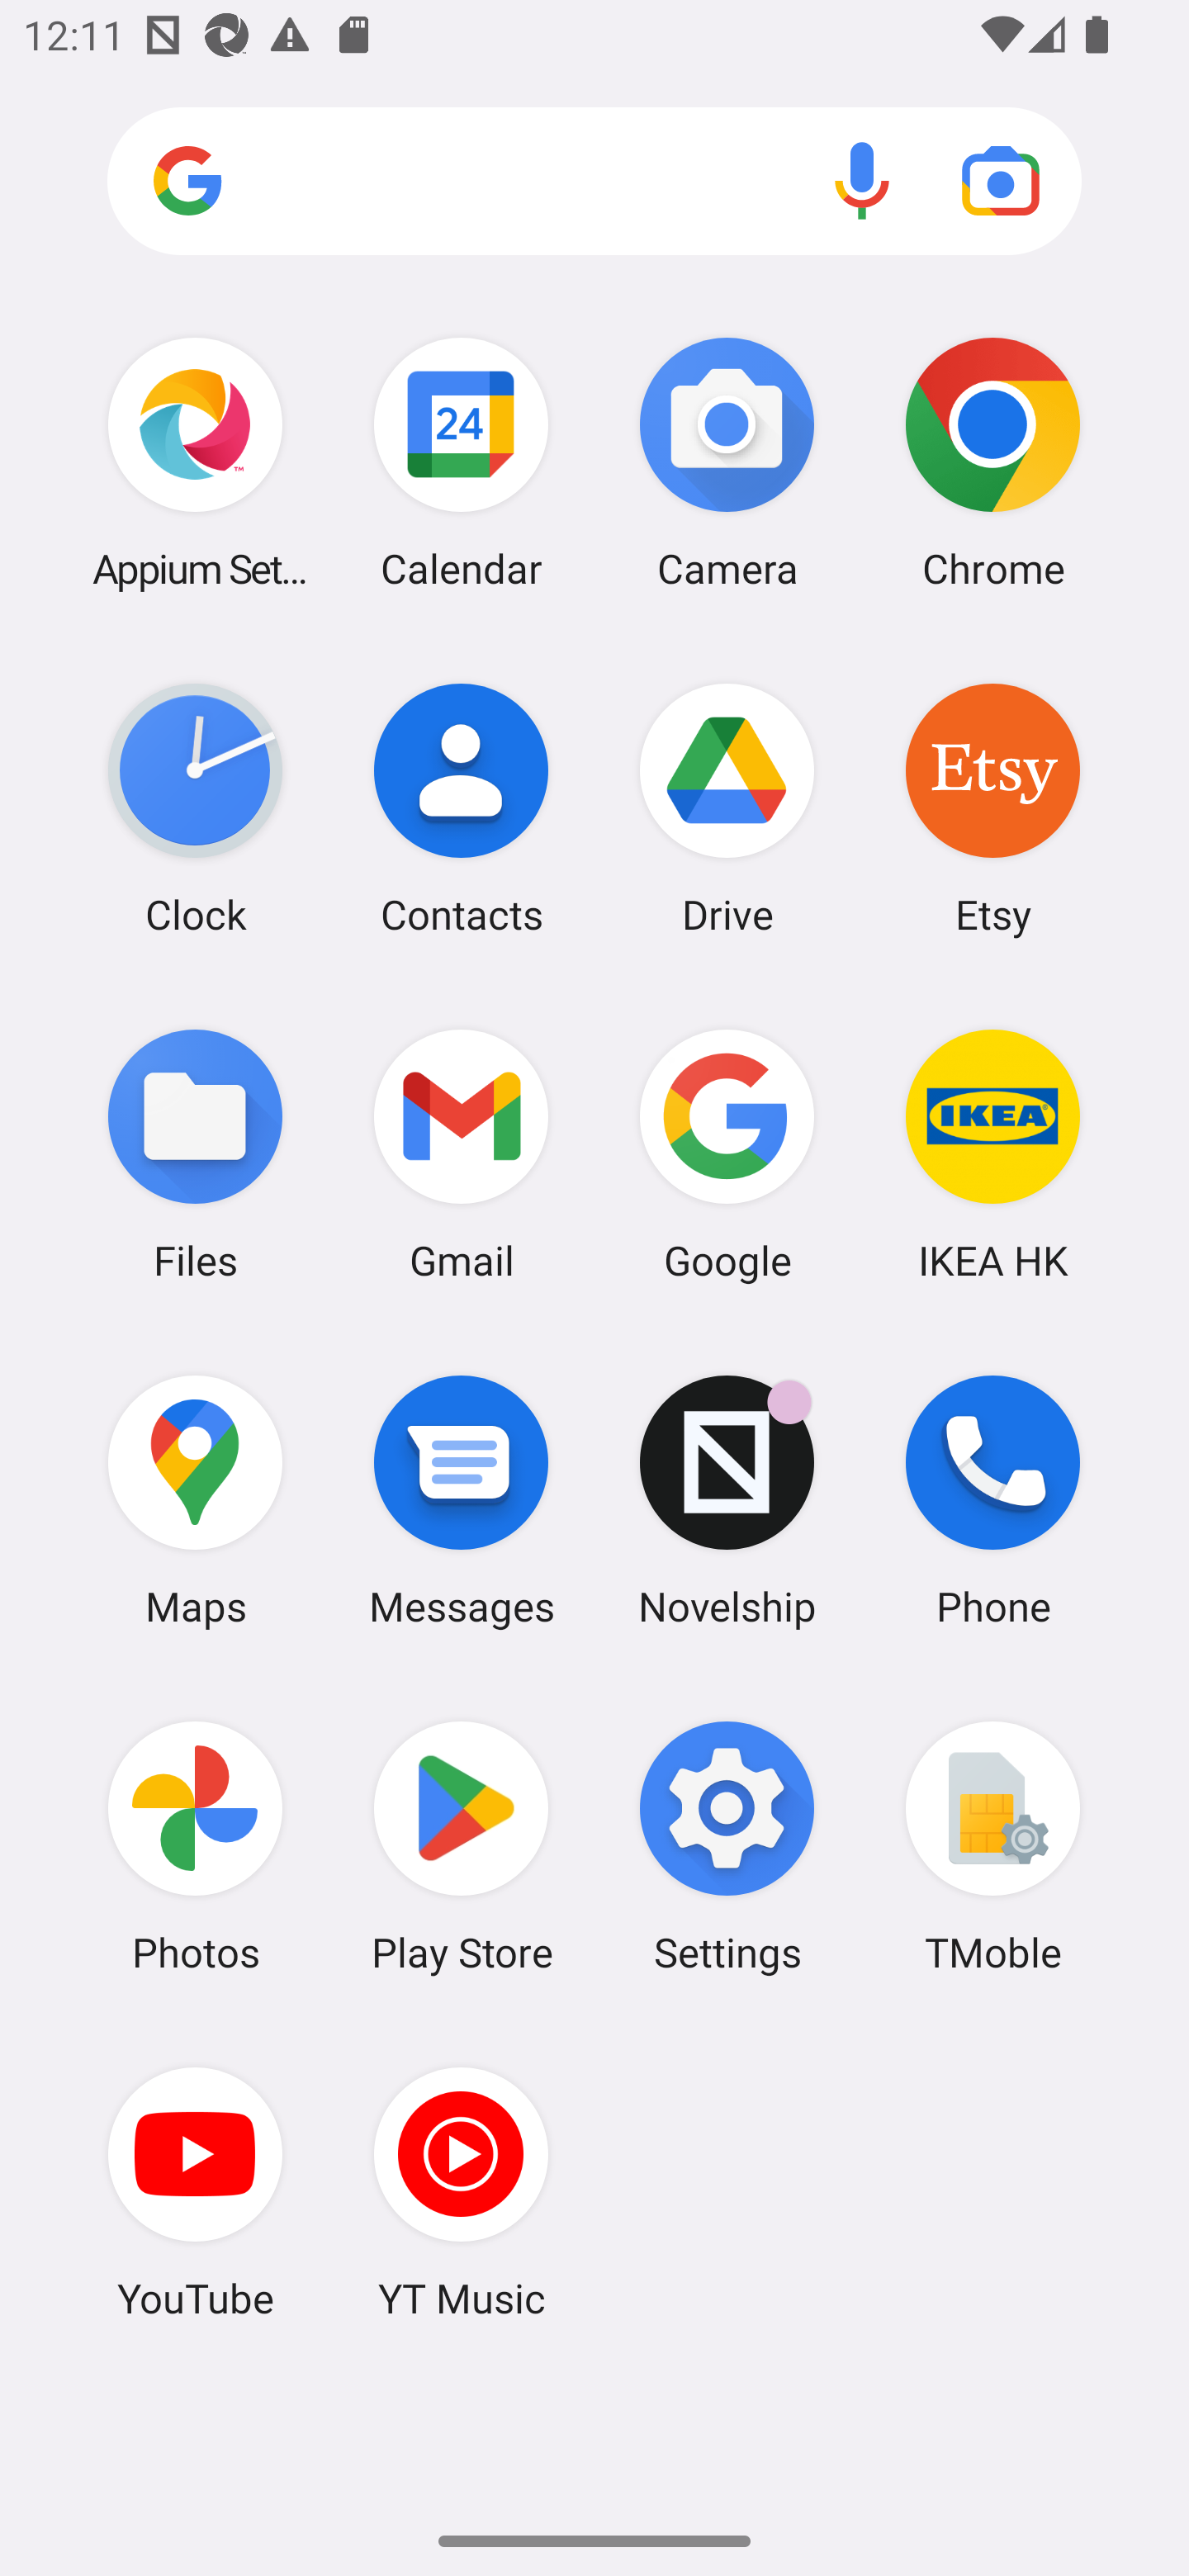 Image resolution: width=1189 pixels, height=2576 pixels. Describe the element at coordinates (727, 1500) in the screenshot. I see `Novelship Novelship has 6 notifications` at that location.